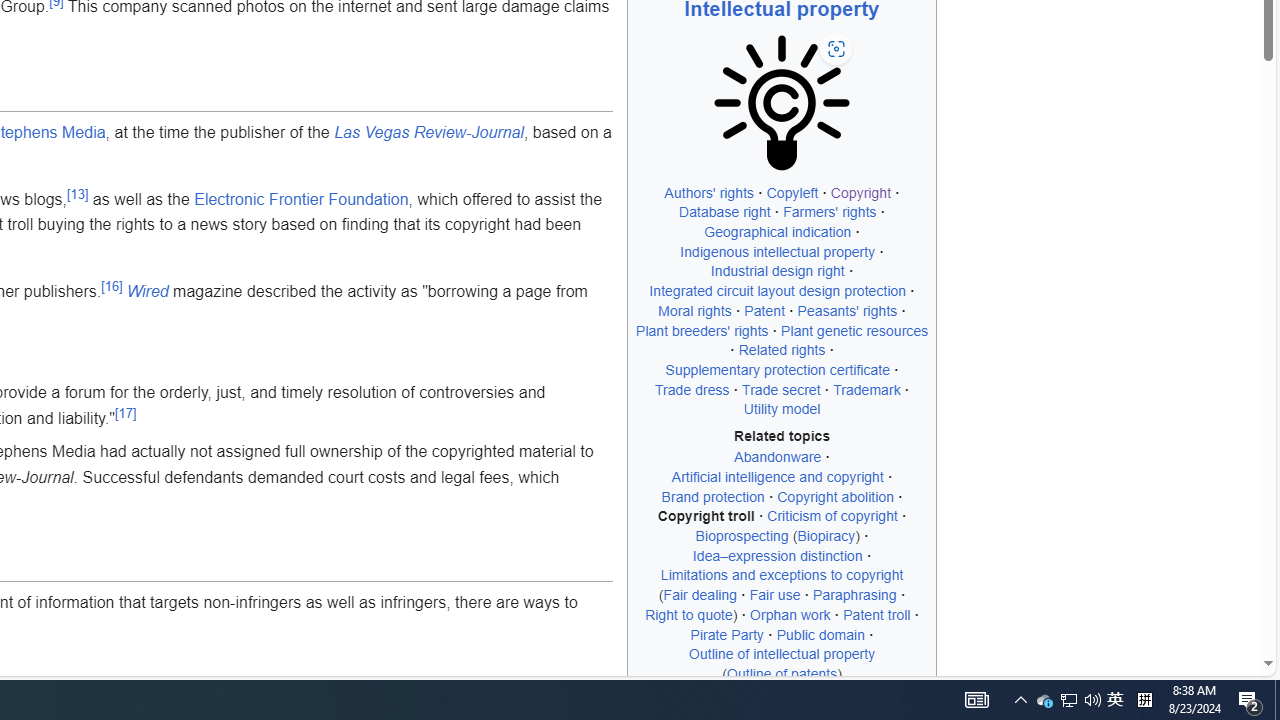 Image resolution: width=1280 pixels, height=720 pixels. What do you see at coordinates (782, 654) in the screenshot?
I see `Outline of intellectual property` at bounding box center [782, 654].